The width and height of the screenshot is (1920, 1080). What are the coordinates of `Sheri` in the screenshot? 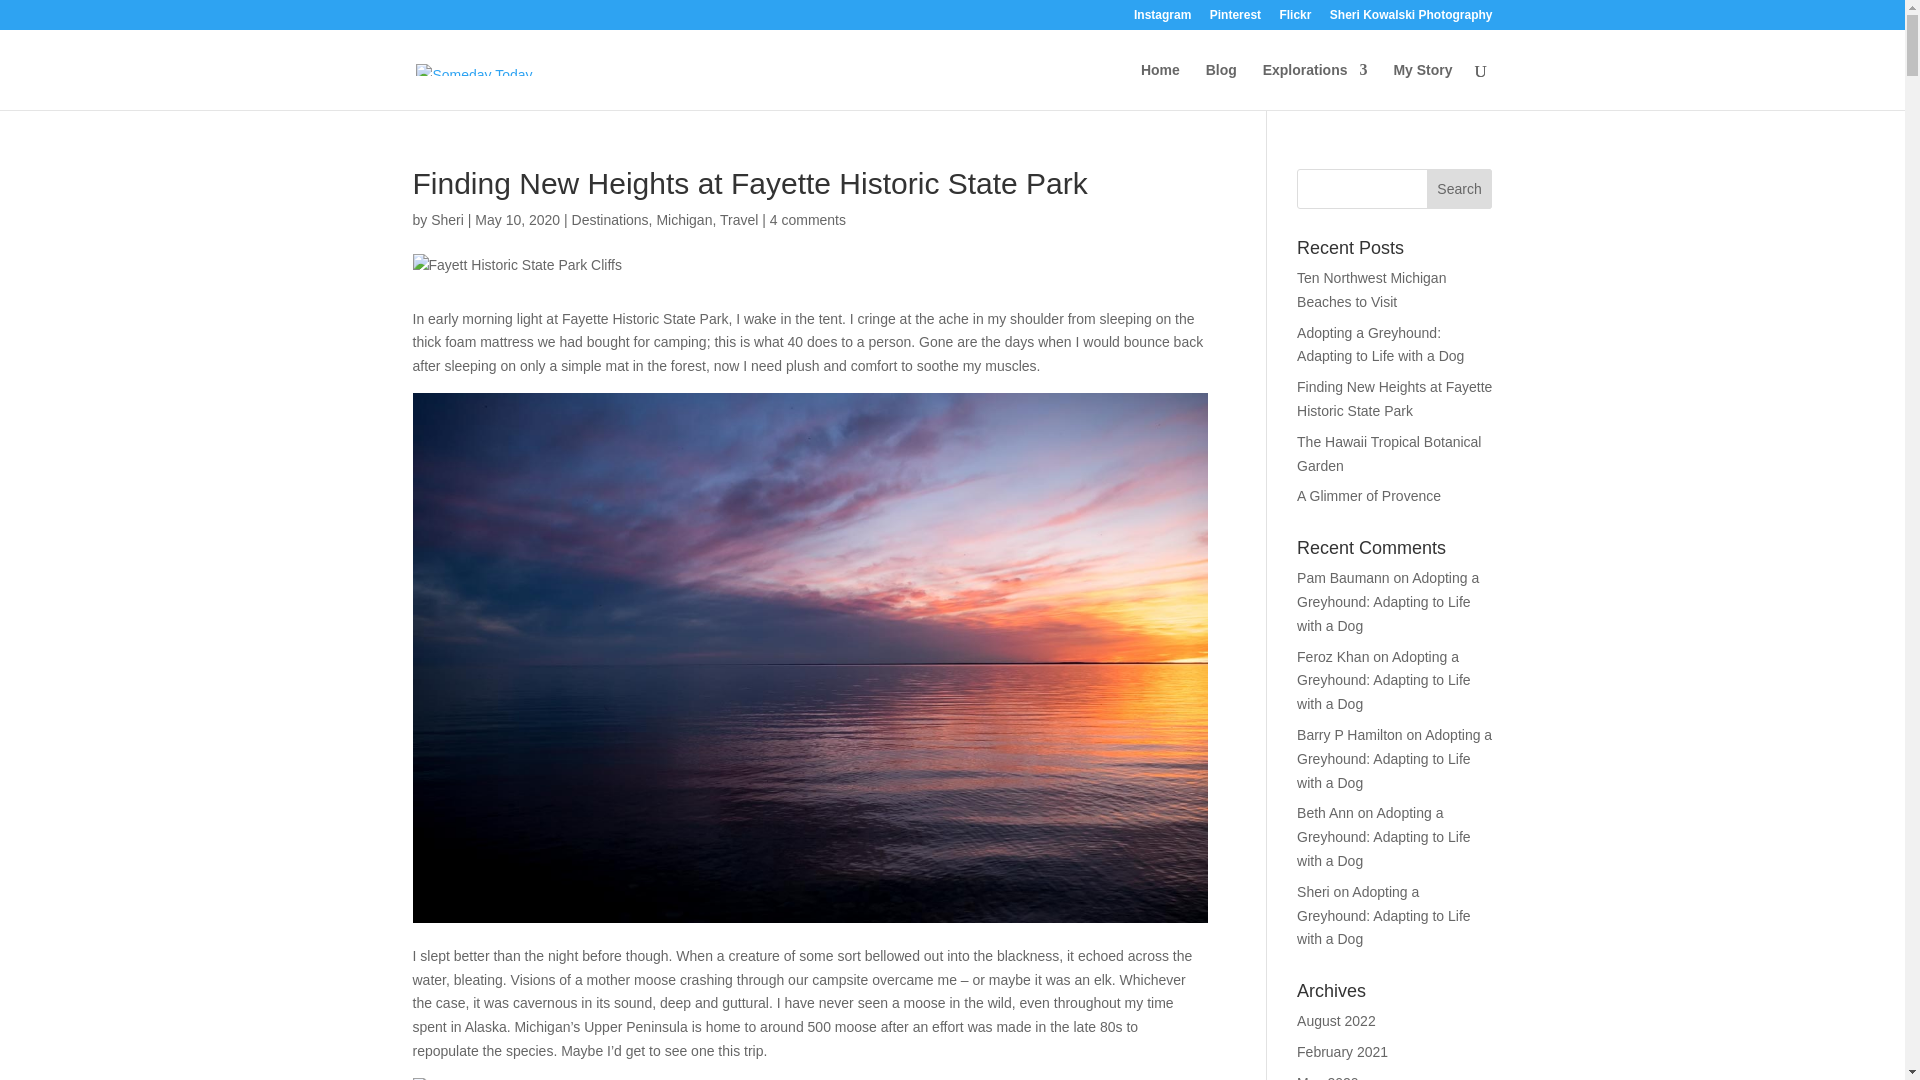 It's located at (1314, 892).